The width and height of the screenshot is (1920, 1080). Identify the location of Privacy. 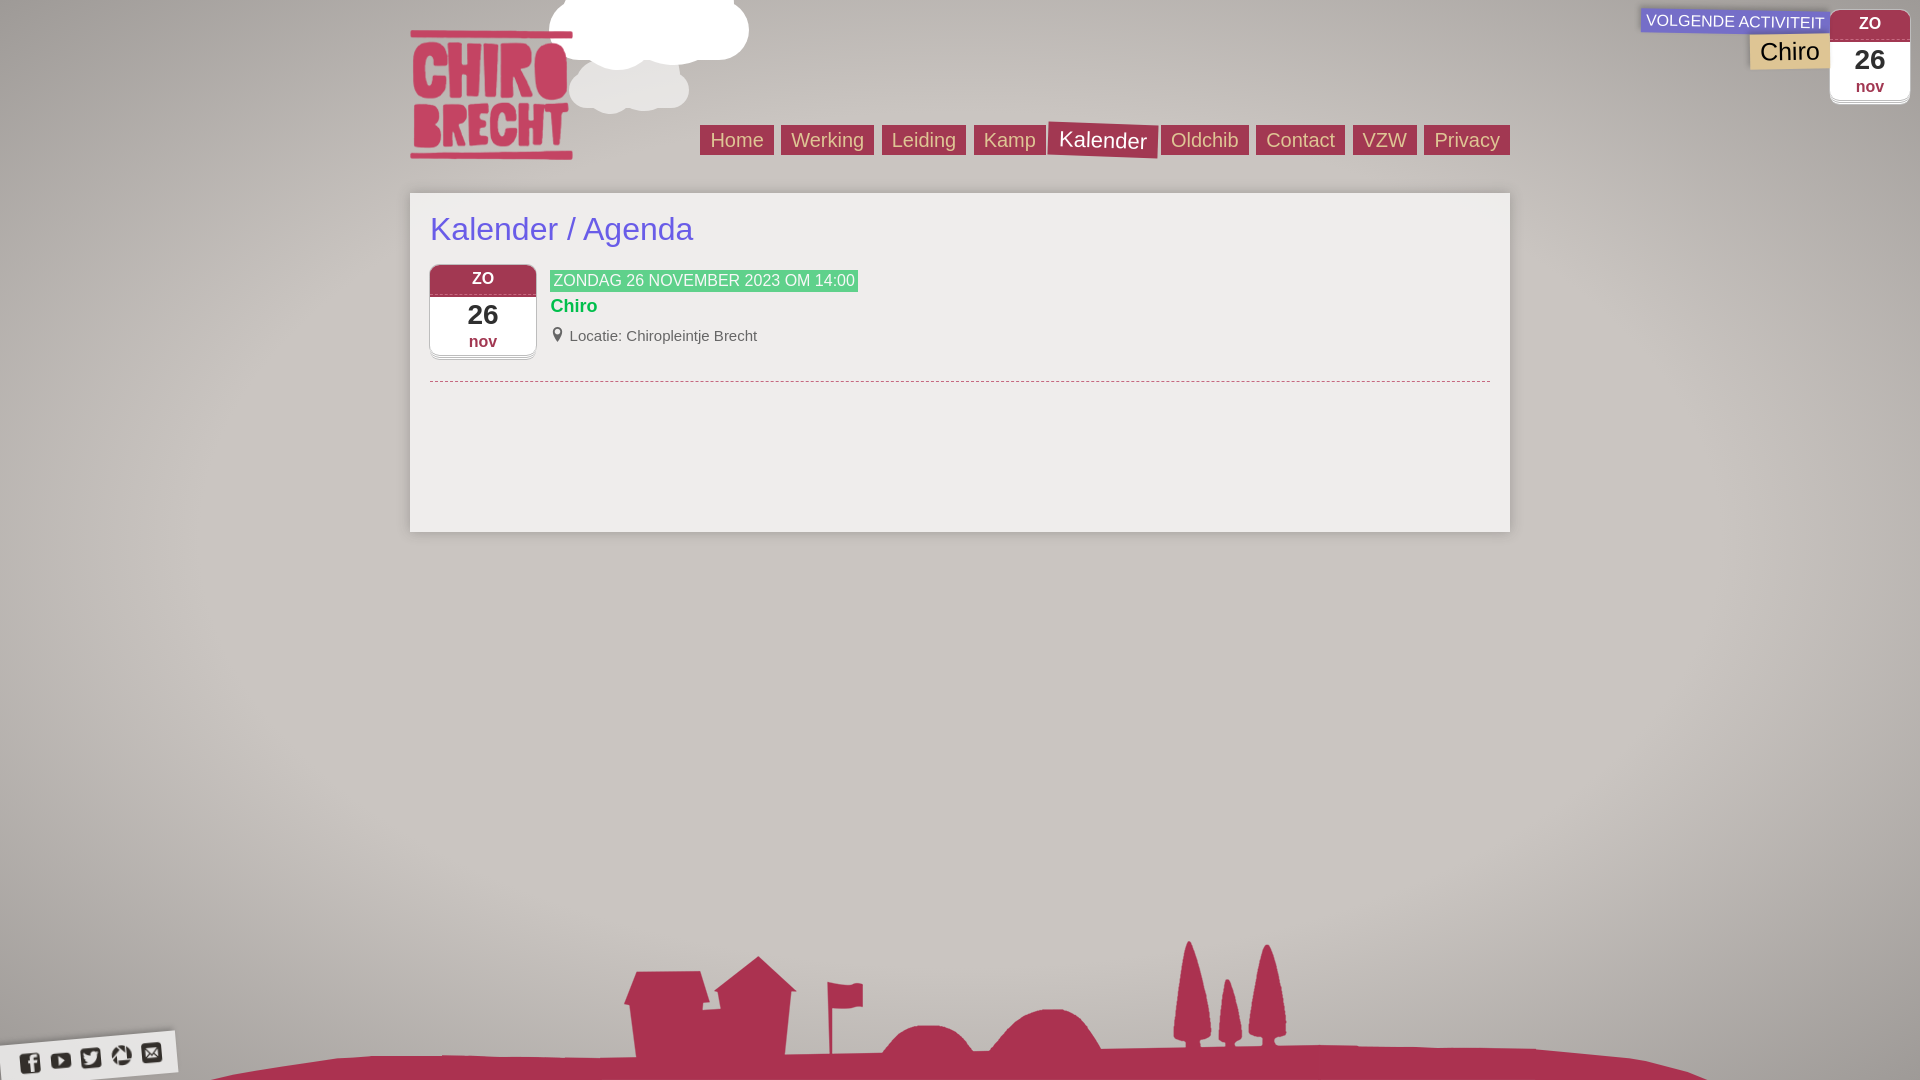
(1467, 140).